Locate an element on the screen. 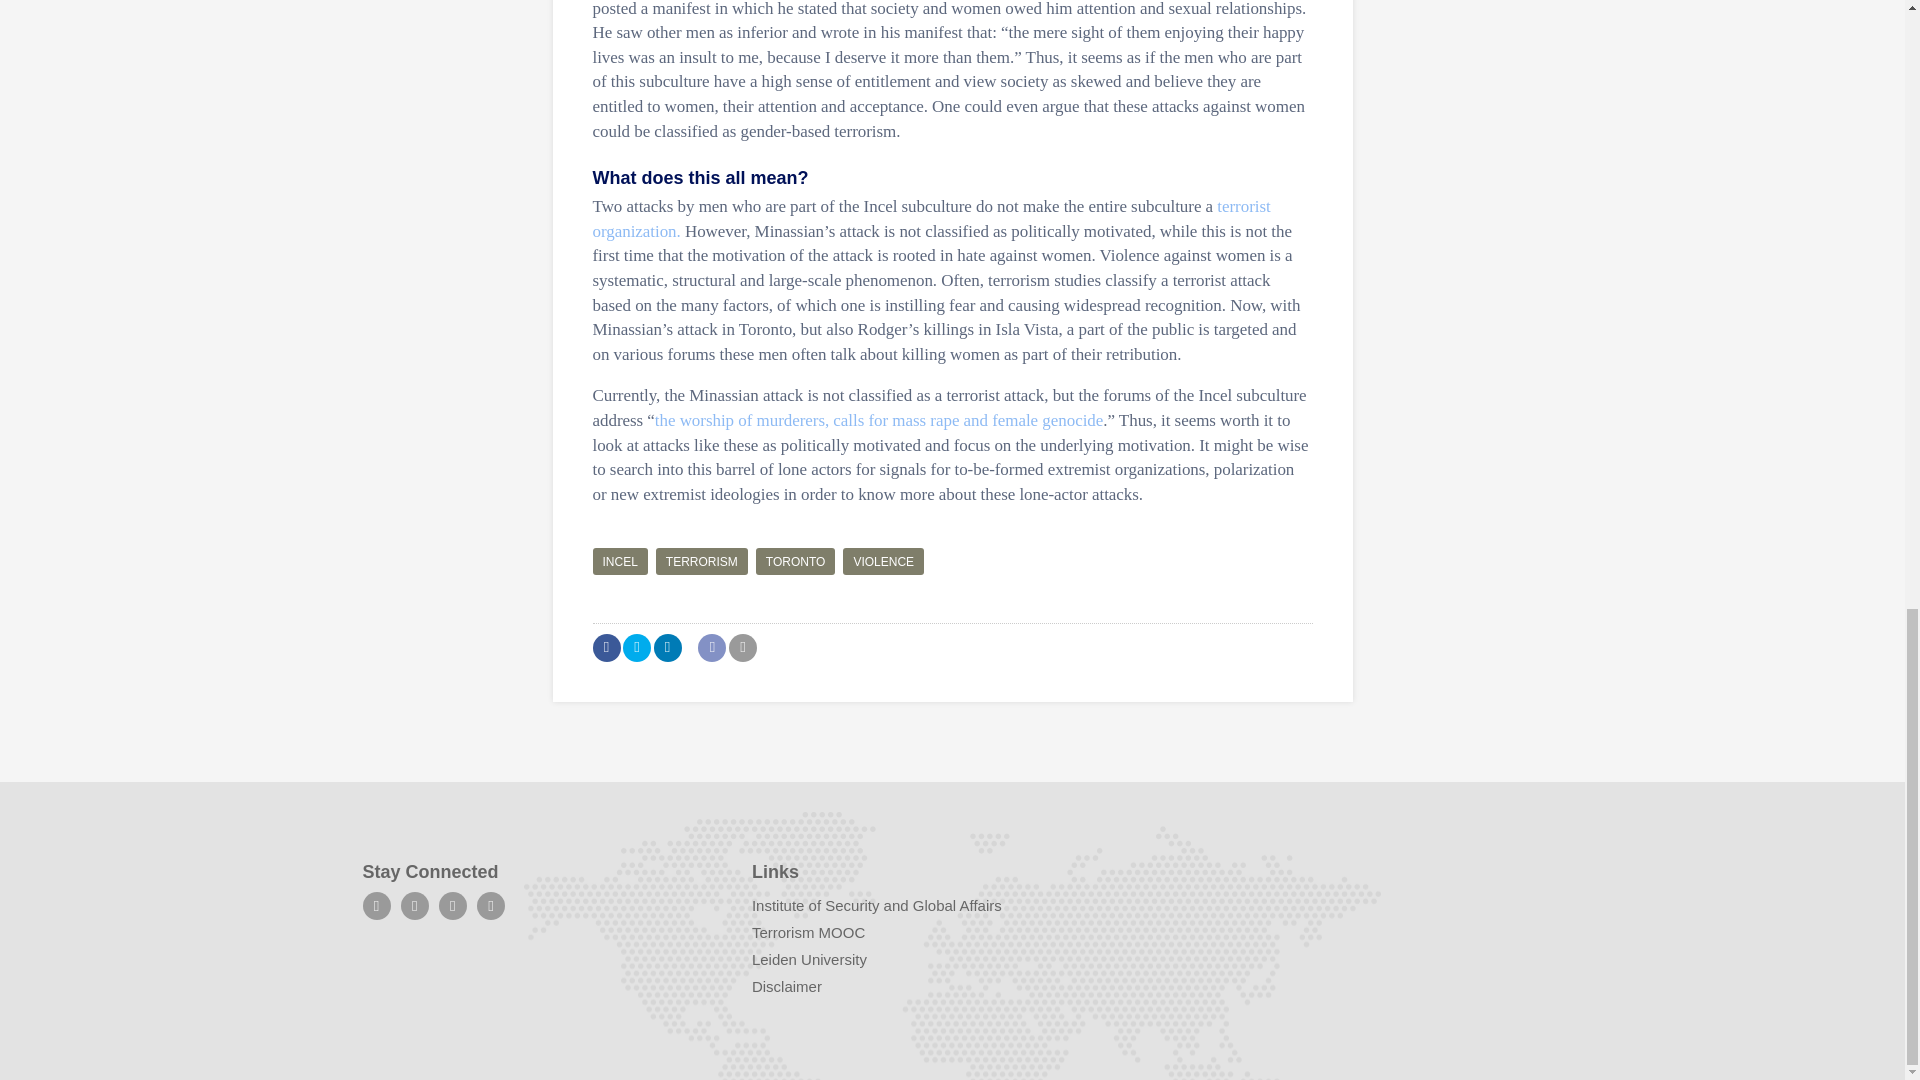  INCEL is located at coordinates (619, 560).